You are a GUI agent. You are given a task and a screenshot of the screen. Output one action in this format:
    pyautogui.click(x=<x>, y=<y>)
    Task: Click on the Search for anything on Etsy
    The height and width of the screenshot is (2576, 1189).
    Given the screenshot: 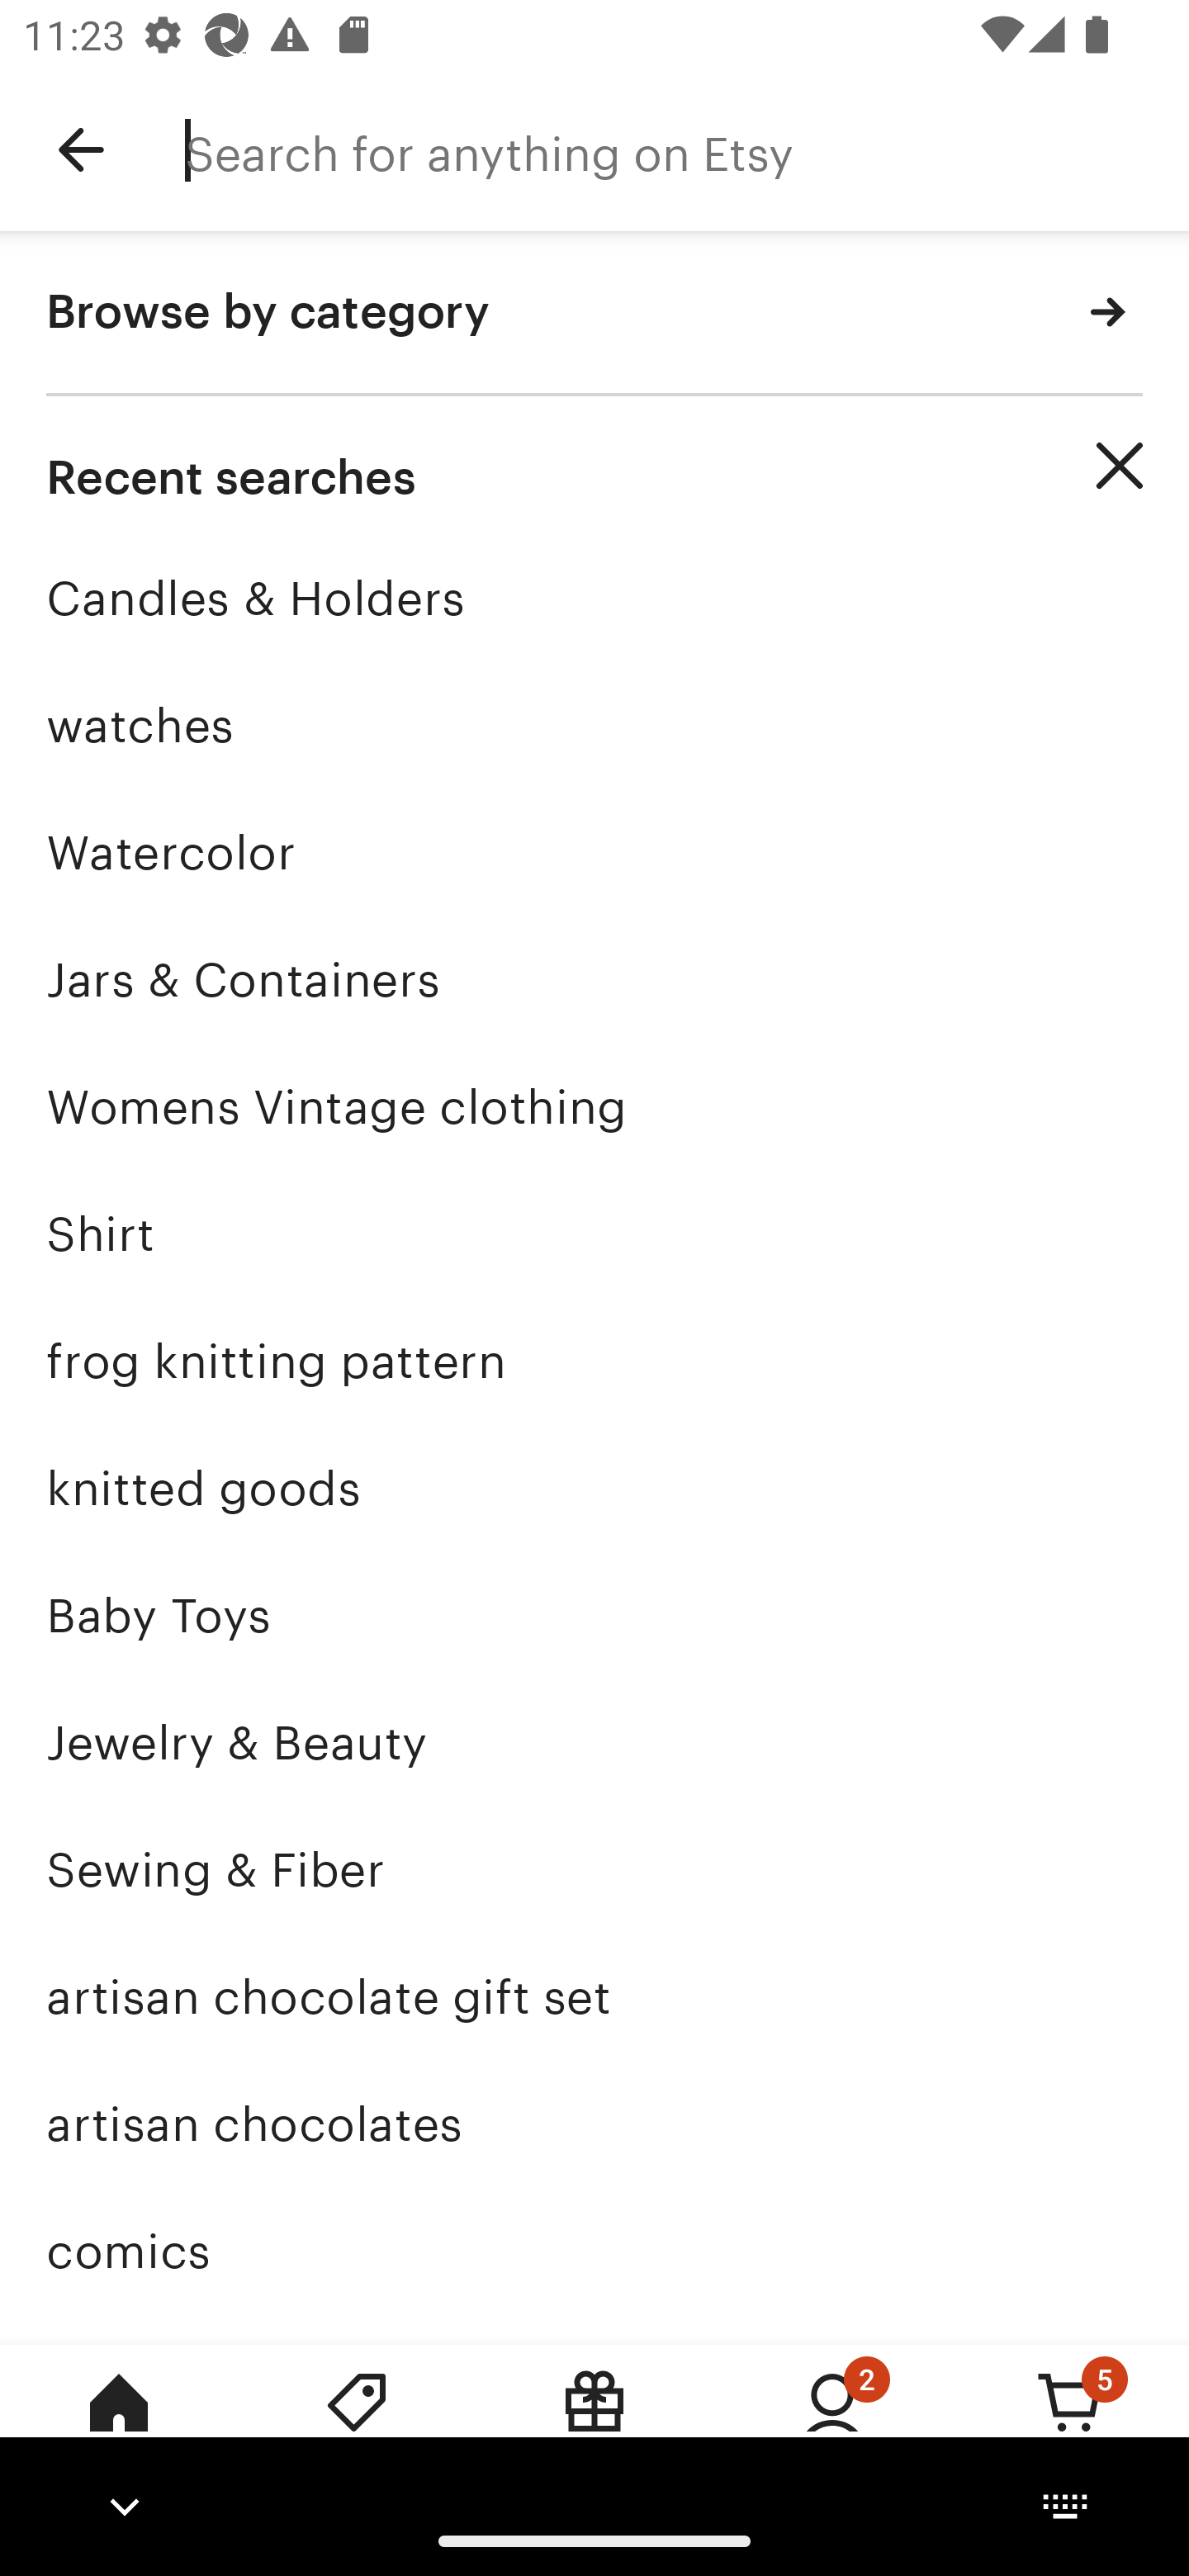 What is the action you would take?
    pyautogui.click(x=687, y=150)
    